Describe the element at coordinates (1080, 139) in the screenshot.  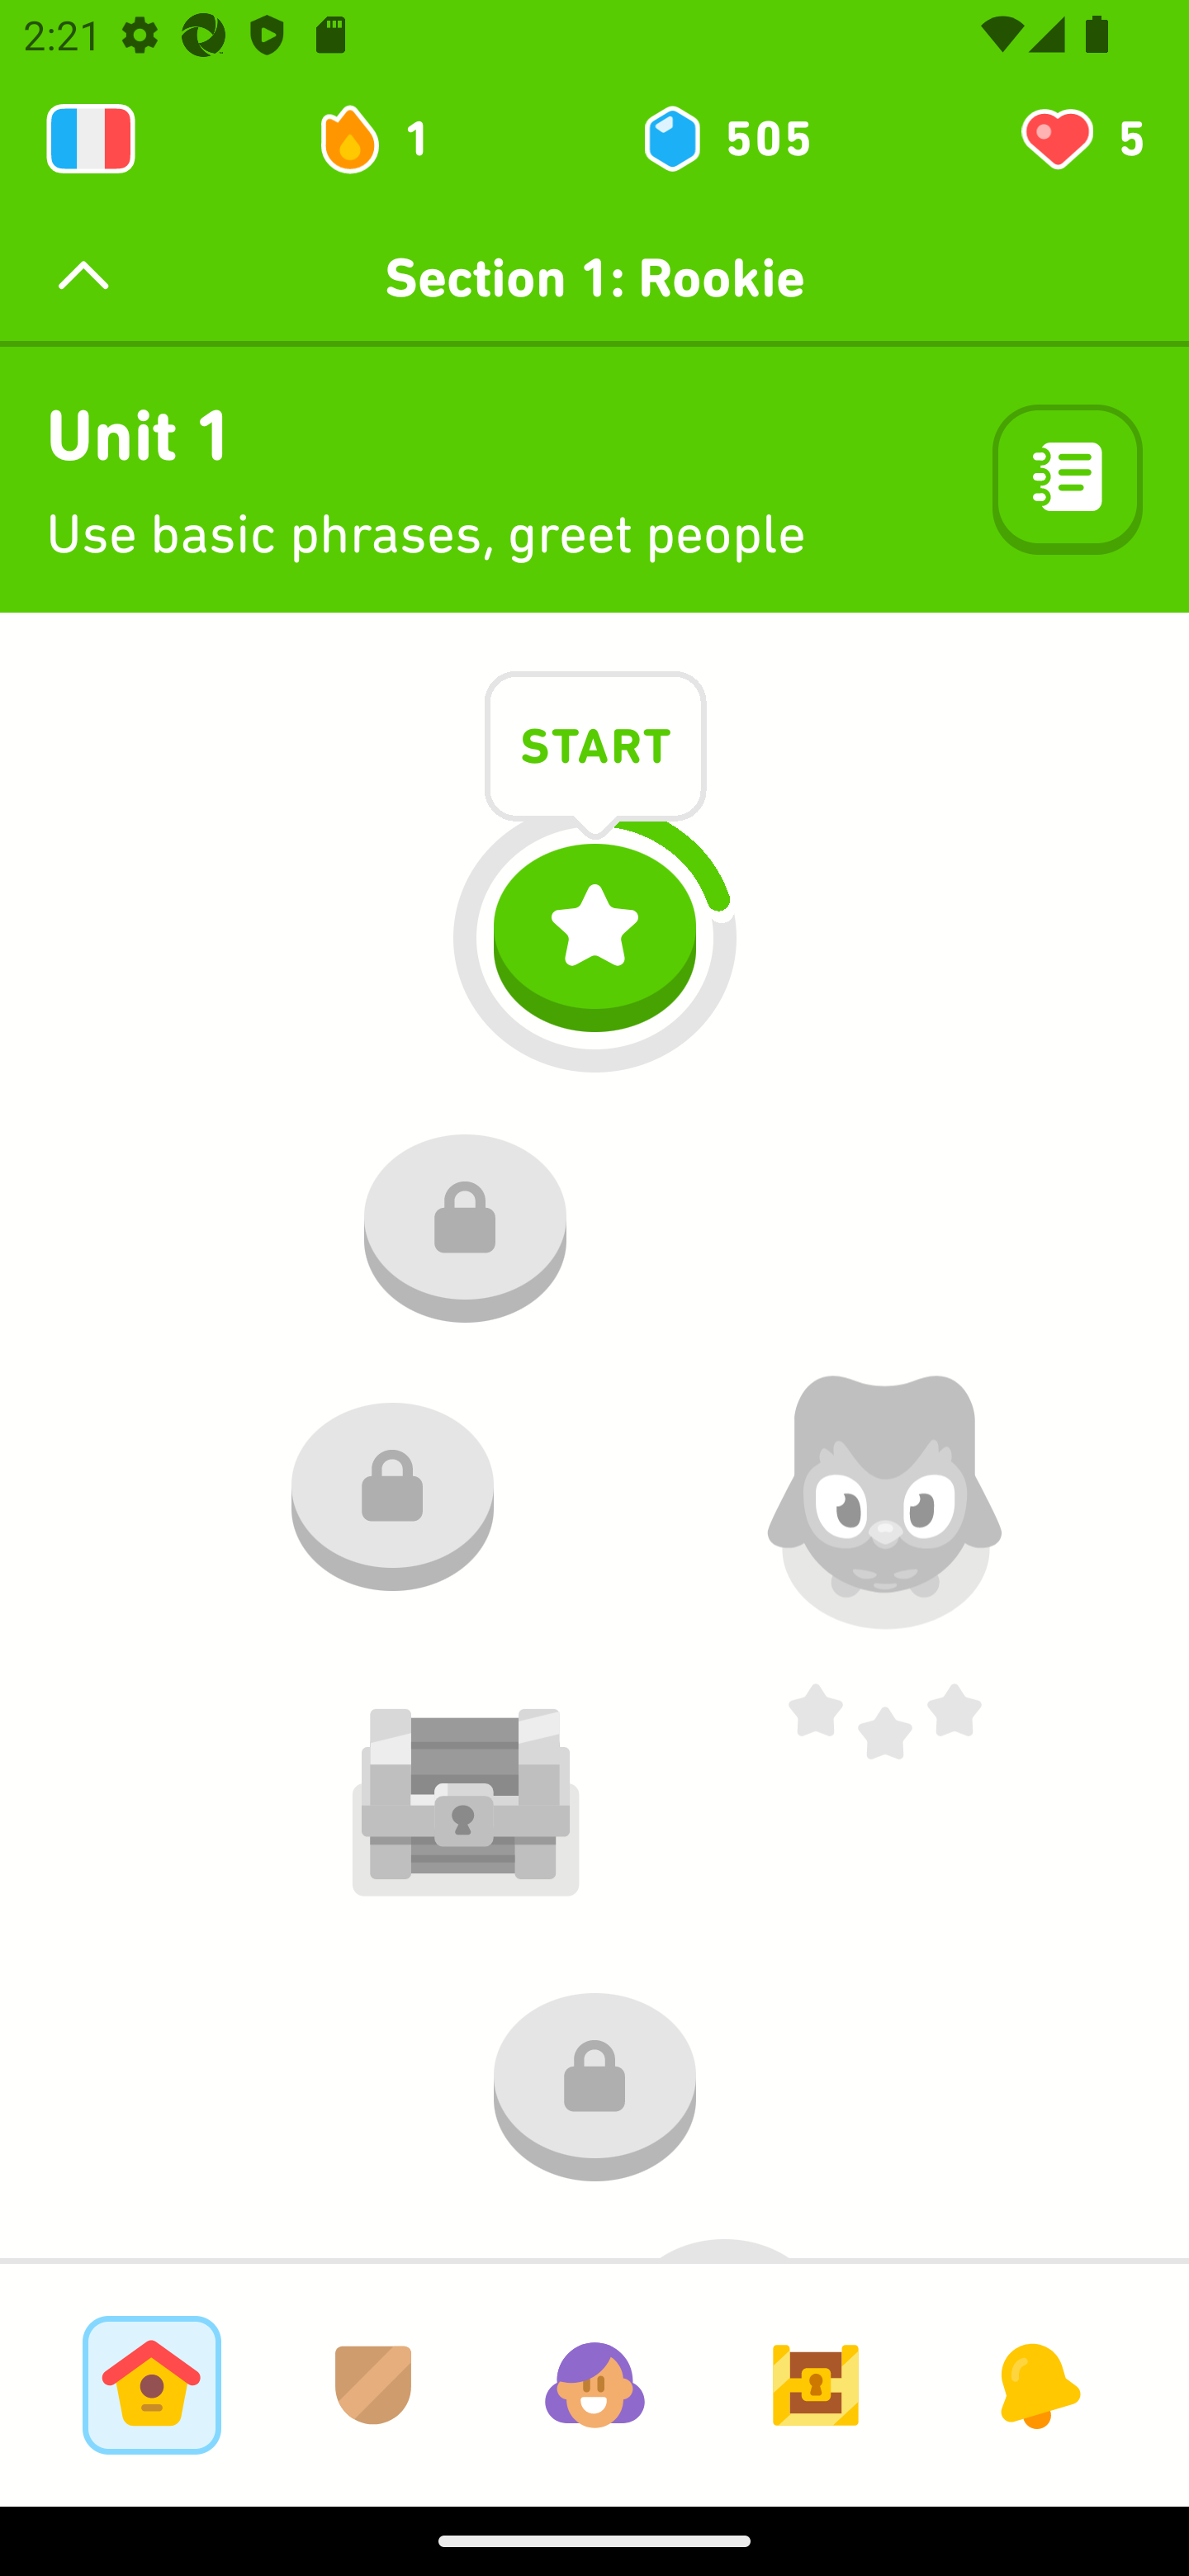
I see `You have 5 hearts left 5` at that location.